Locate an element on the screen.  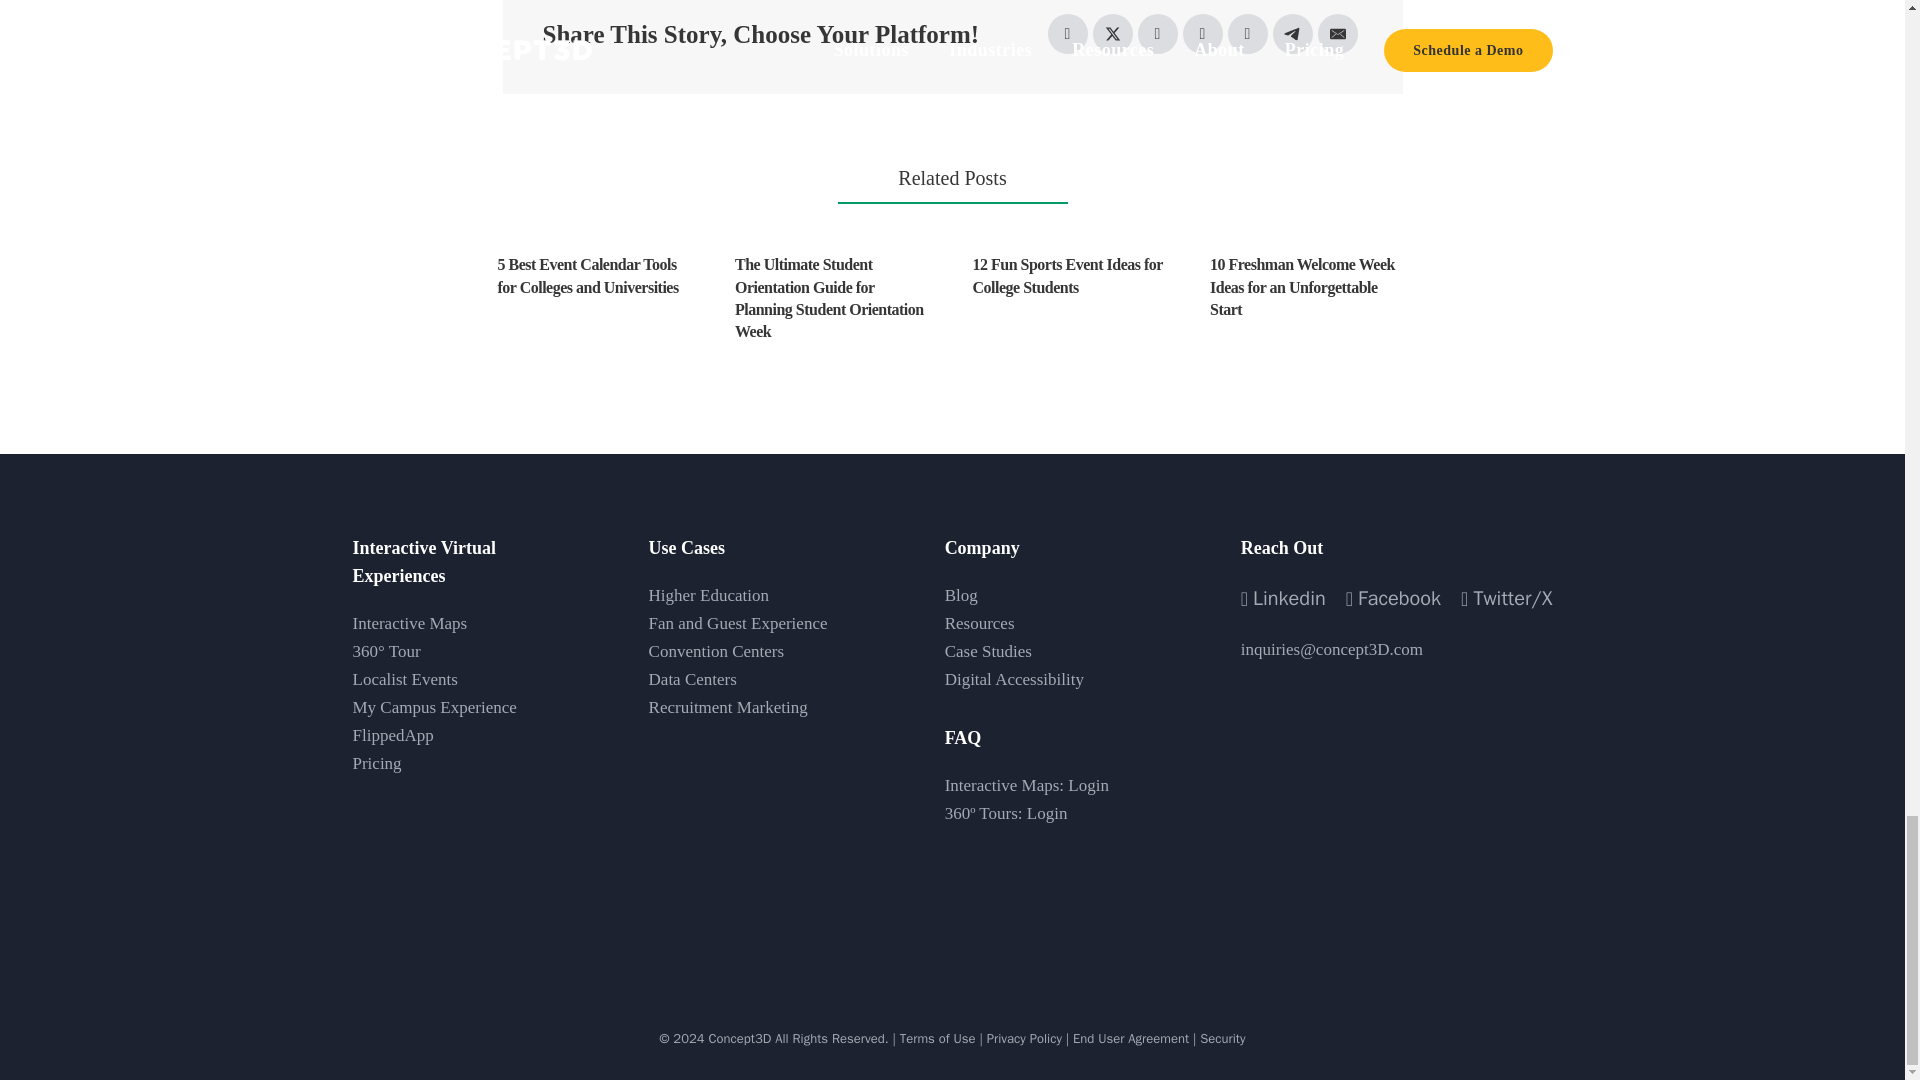
Visit Concept3D on Twitter is located at coordinates (1506, 598).